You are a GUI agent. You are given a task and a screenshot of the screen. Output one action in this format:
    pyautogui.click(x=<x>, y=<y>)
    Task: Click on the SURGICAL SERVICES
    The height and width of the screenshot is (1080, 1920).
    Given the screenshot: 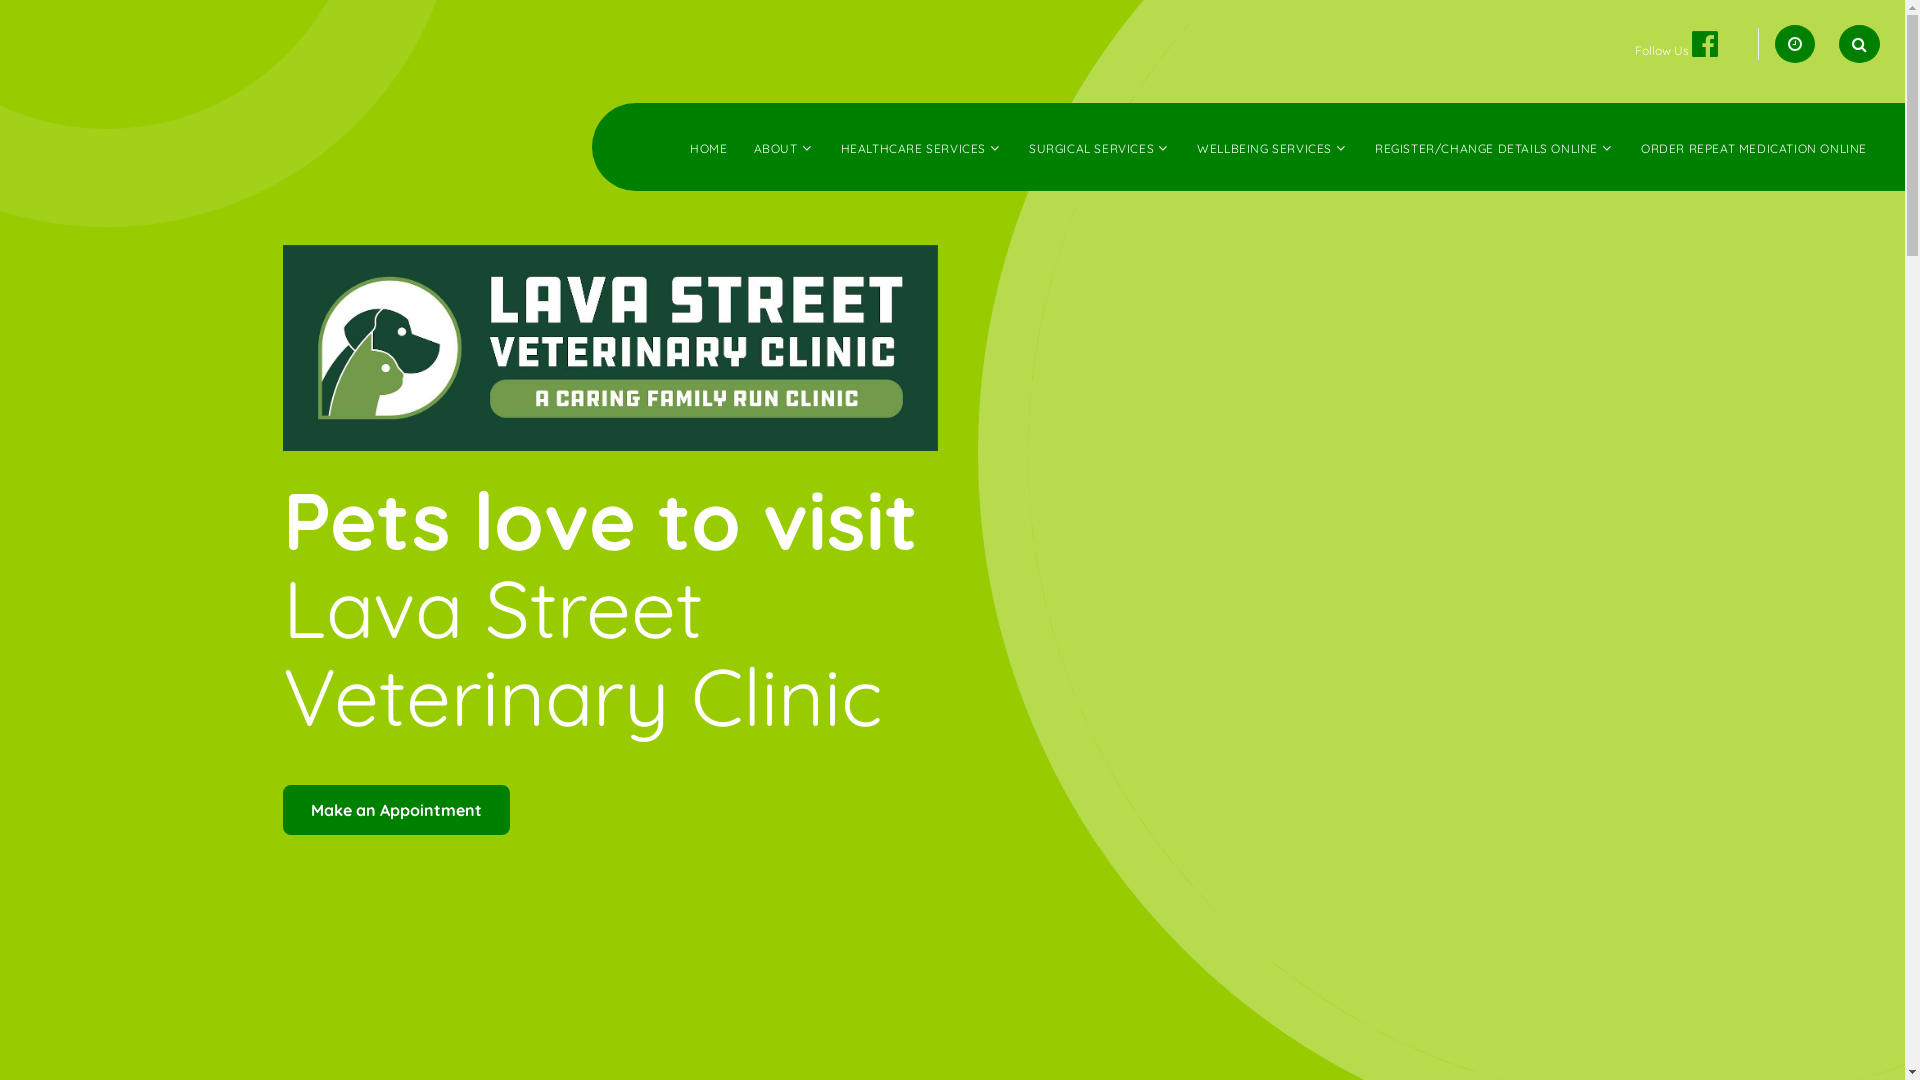 What is the action you would take?
    pyautogui.click(x=1092, y=148)
    